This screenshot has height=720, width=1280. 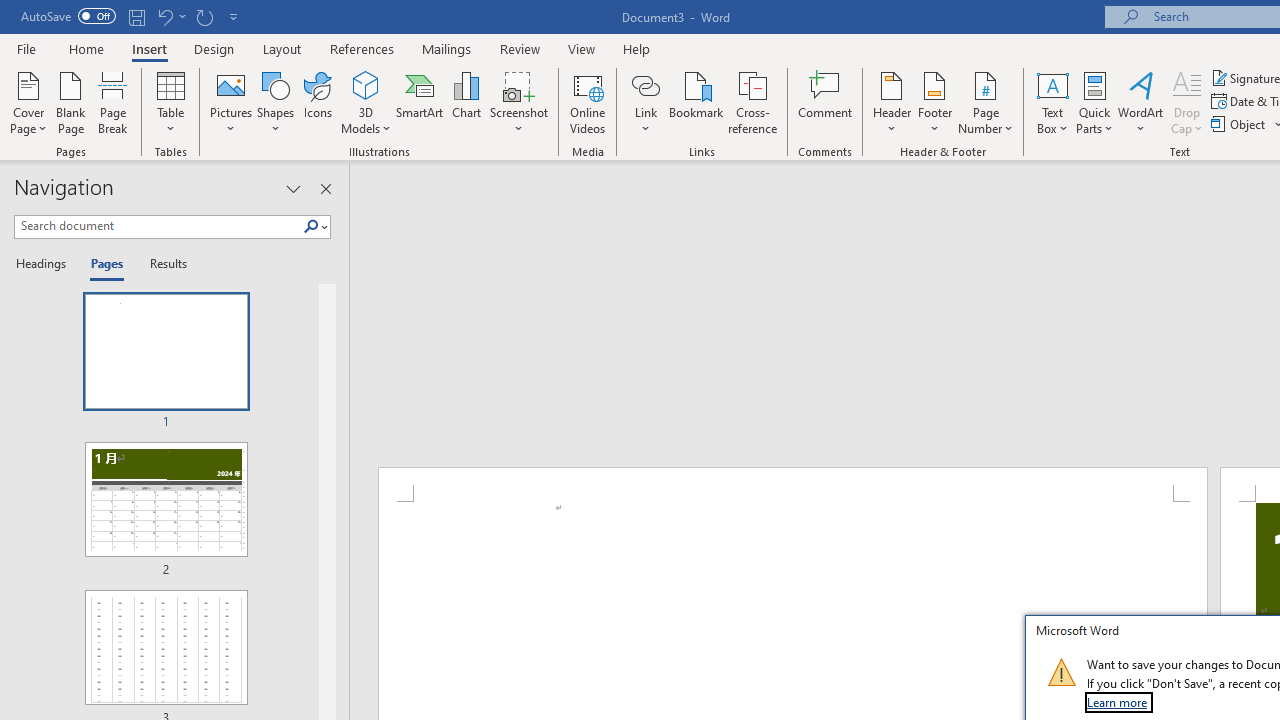 What do you see at coordinates (518, 102) in the screenshot?
I see `Screenshot` at bounding box center [518, 102].